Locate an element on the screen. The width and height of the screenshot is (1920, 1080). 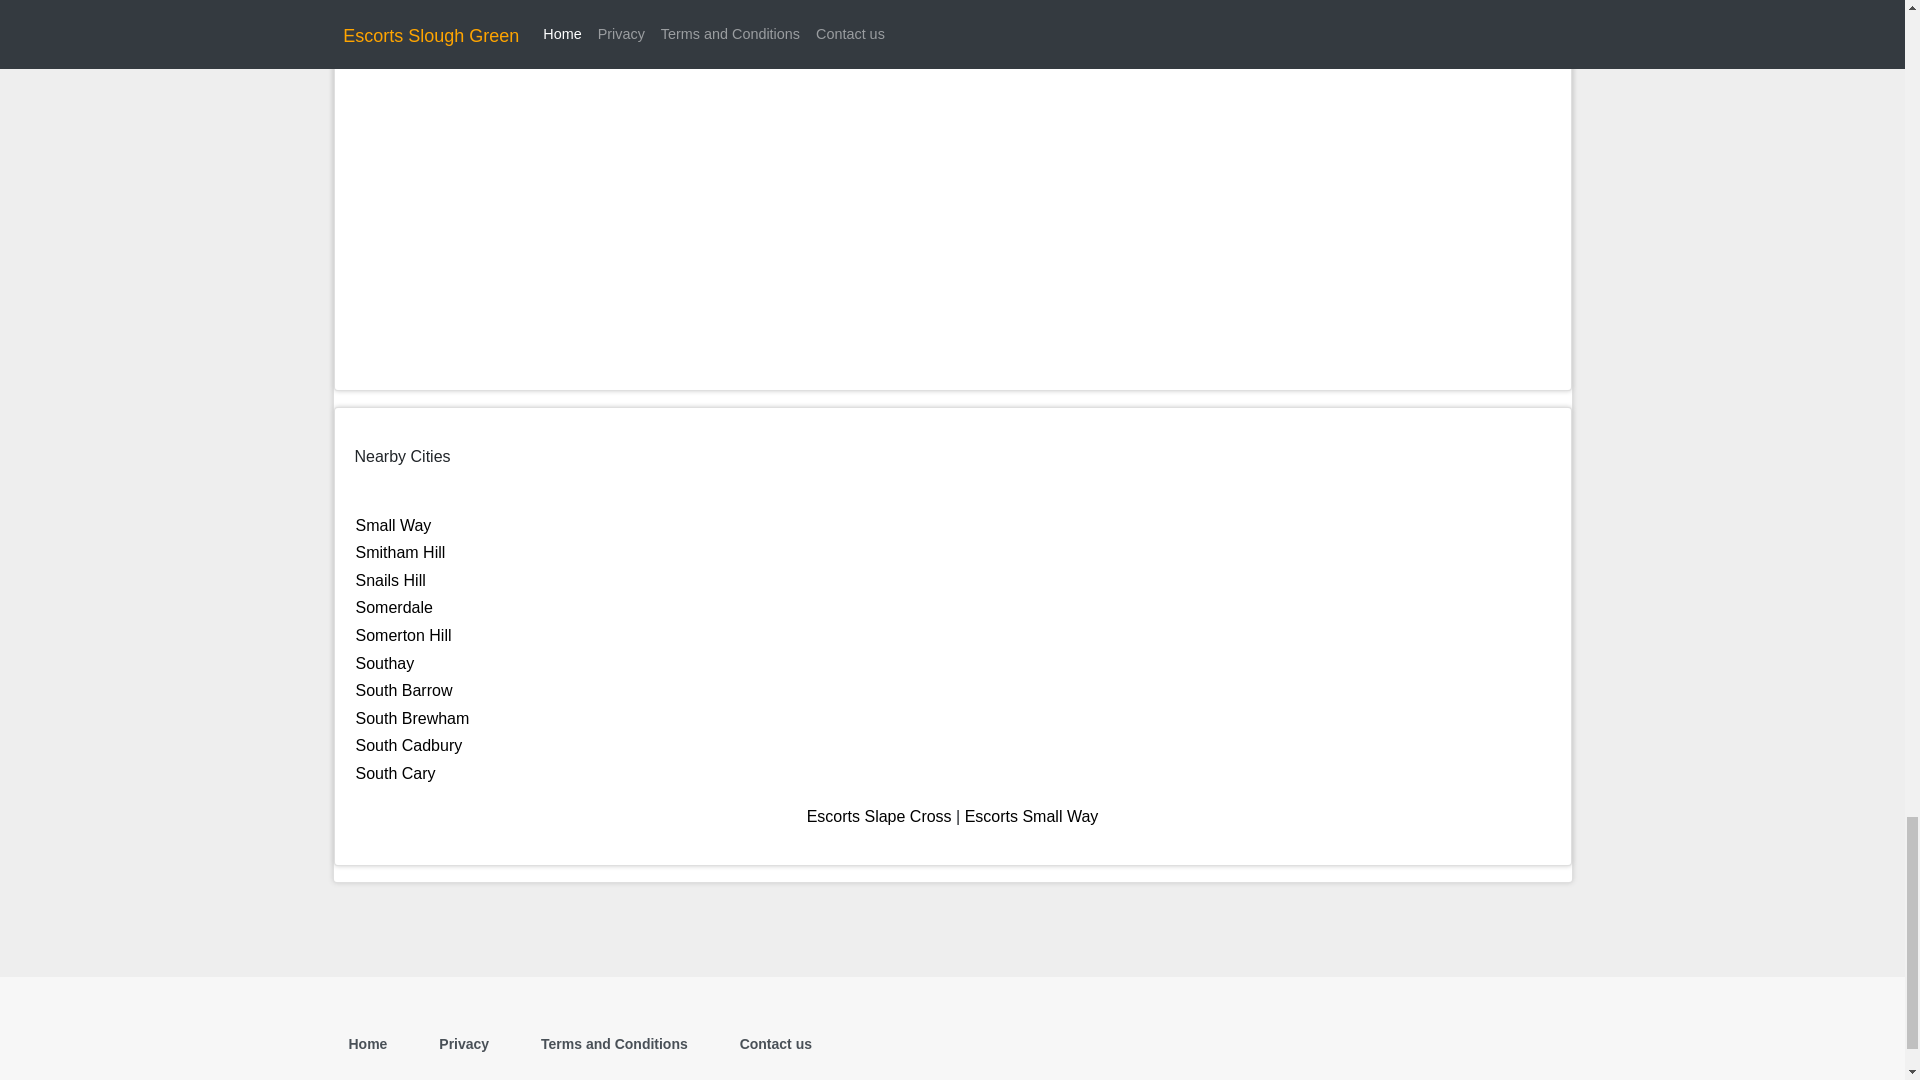
Snails Hill is located at coordinates (390, 580).